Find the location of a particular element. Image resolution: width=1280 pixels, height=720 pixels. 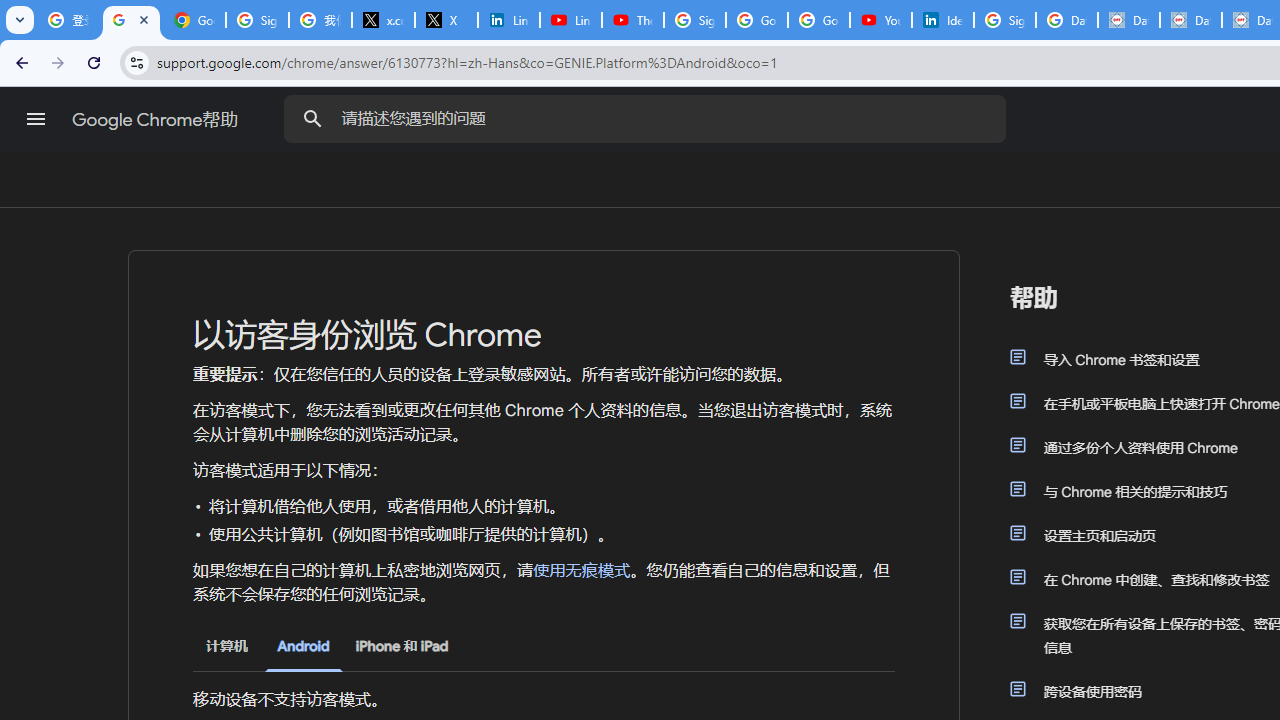

Data Privacy Framework is located at coordinates (1128, 20).